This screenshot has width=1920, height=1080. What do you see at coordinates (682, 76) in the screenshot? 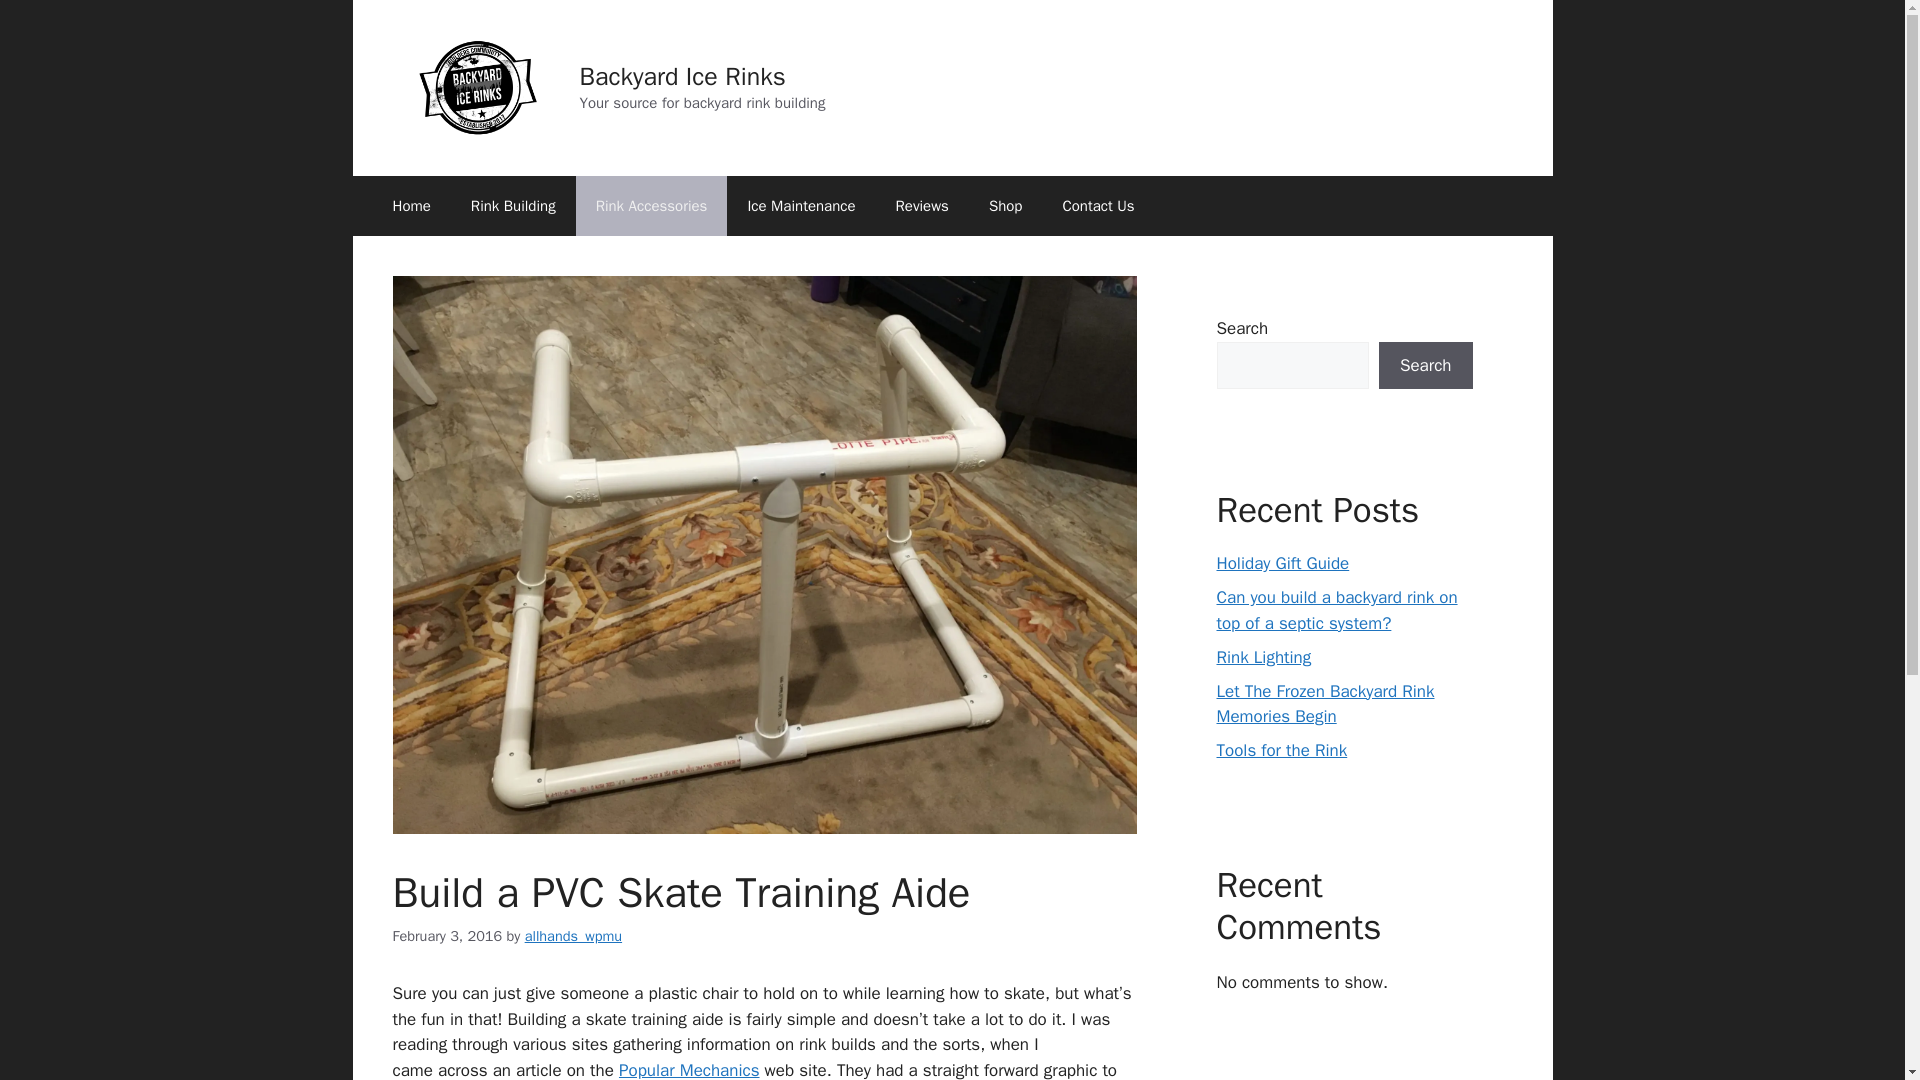
I see `Backyard Ice Rinks` at bounding box center [682, 76].